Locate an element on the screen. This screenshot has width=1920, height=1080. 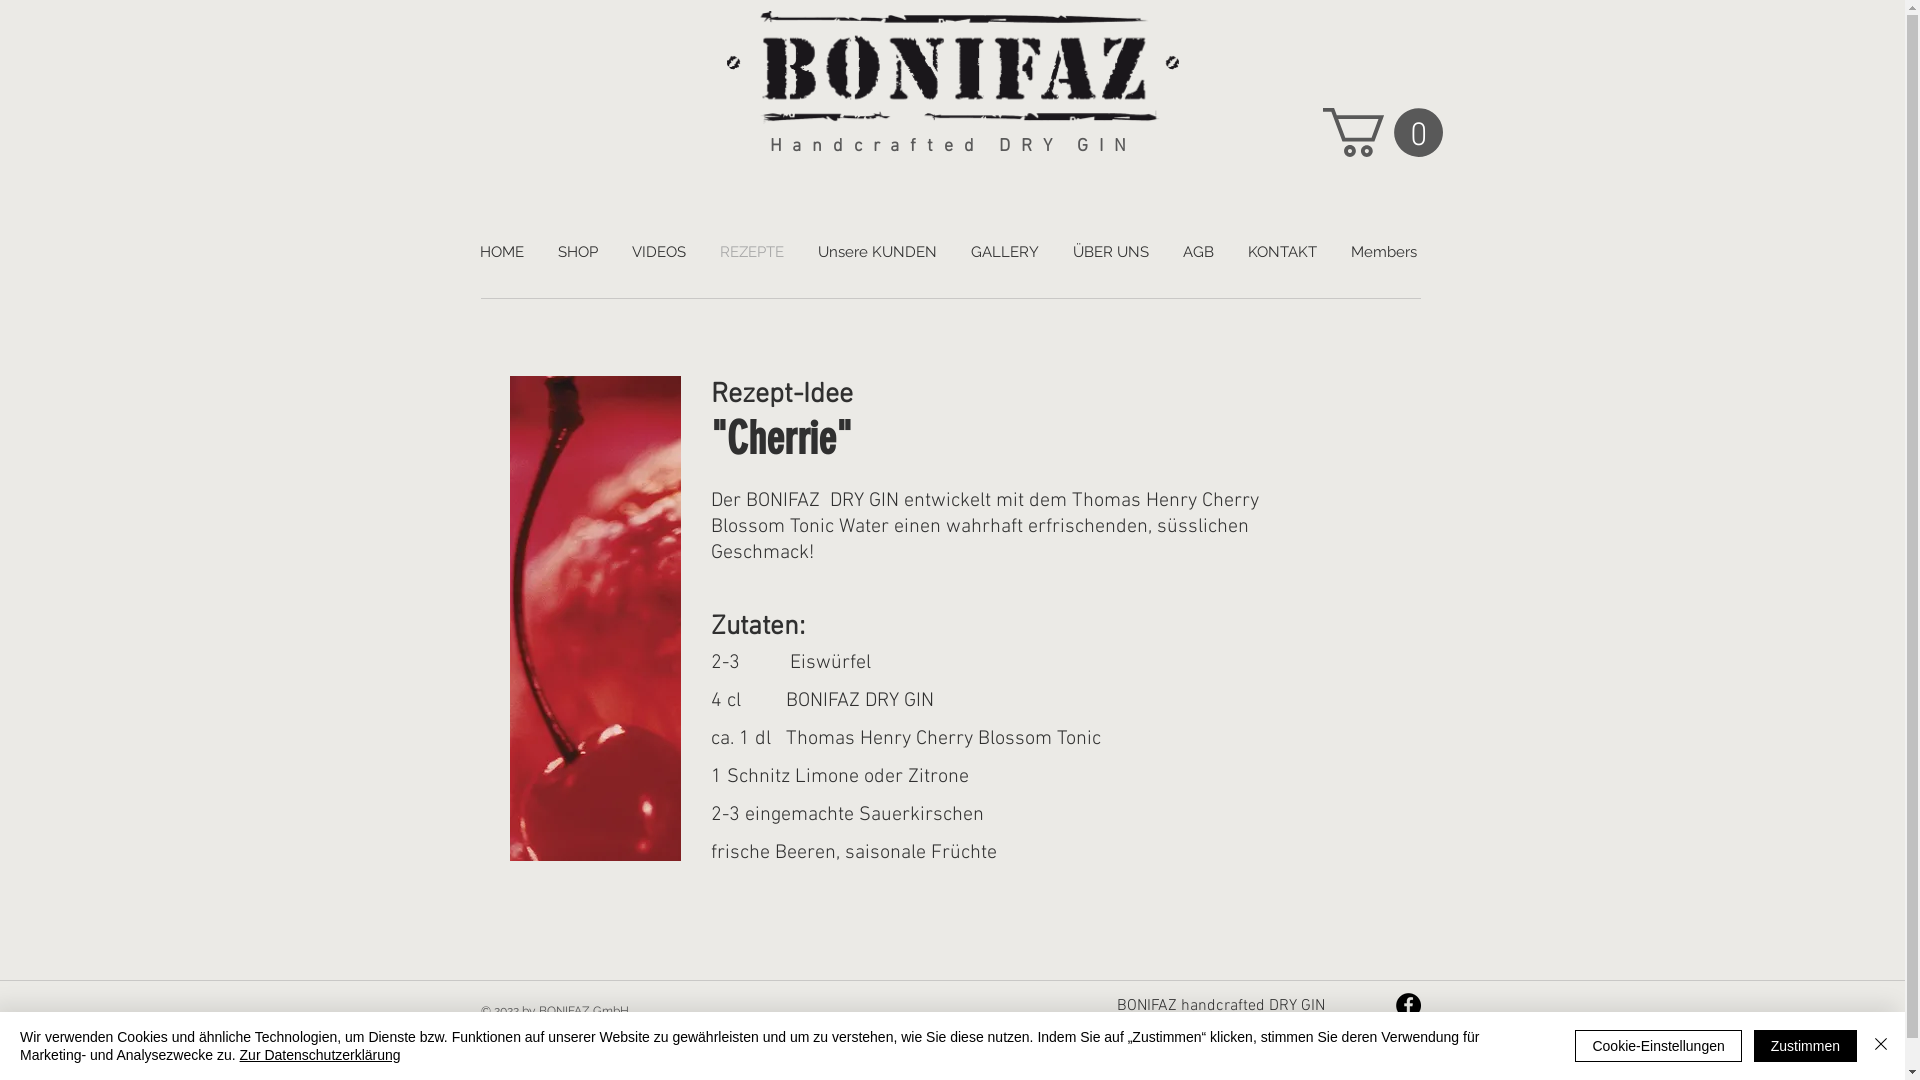
Members is located at coordinates (1384, 252).